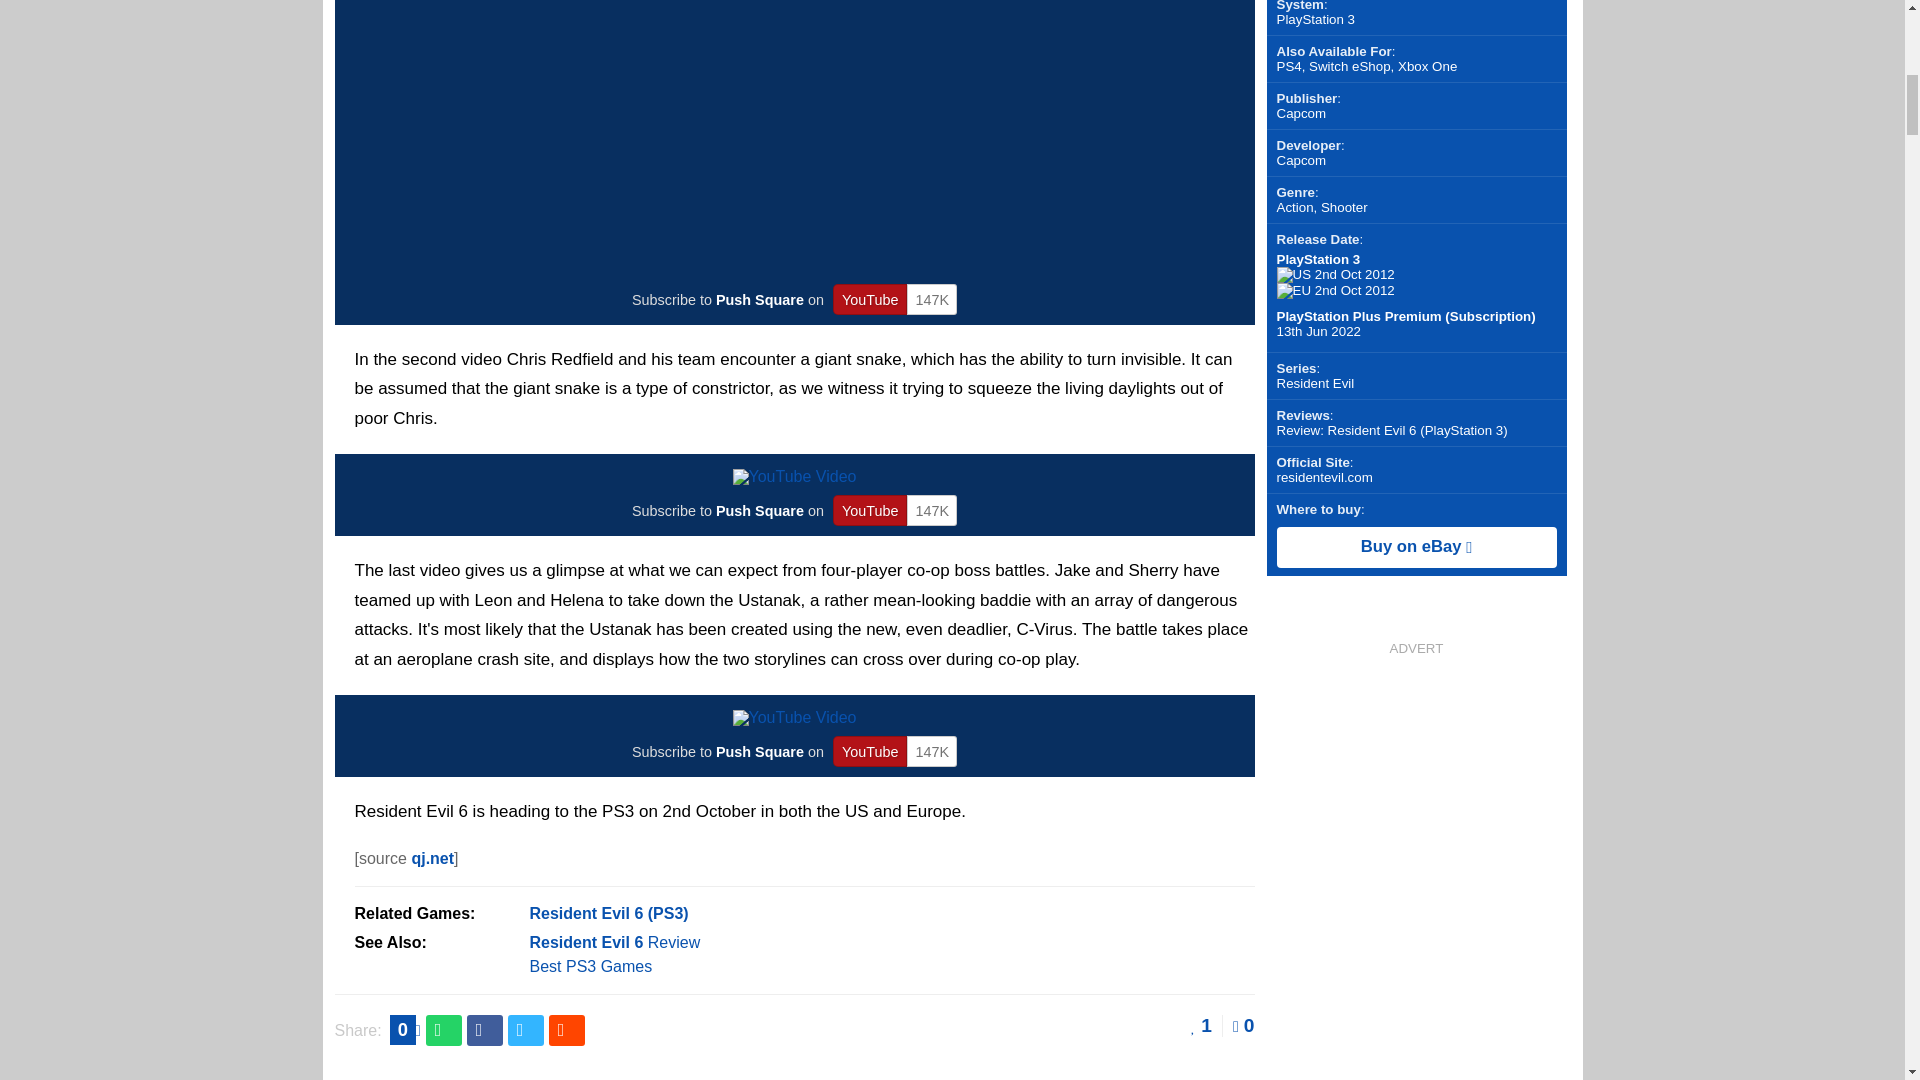  I want to click on Play, so click(794, 476).